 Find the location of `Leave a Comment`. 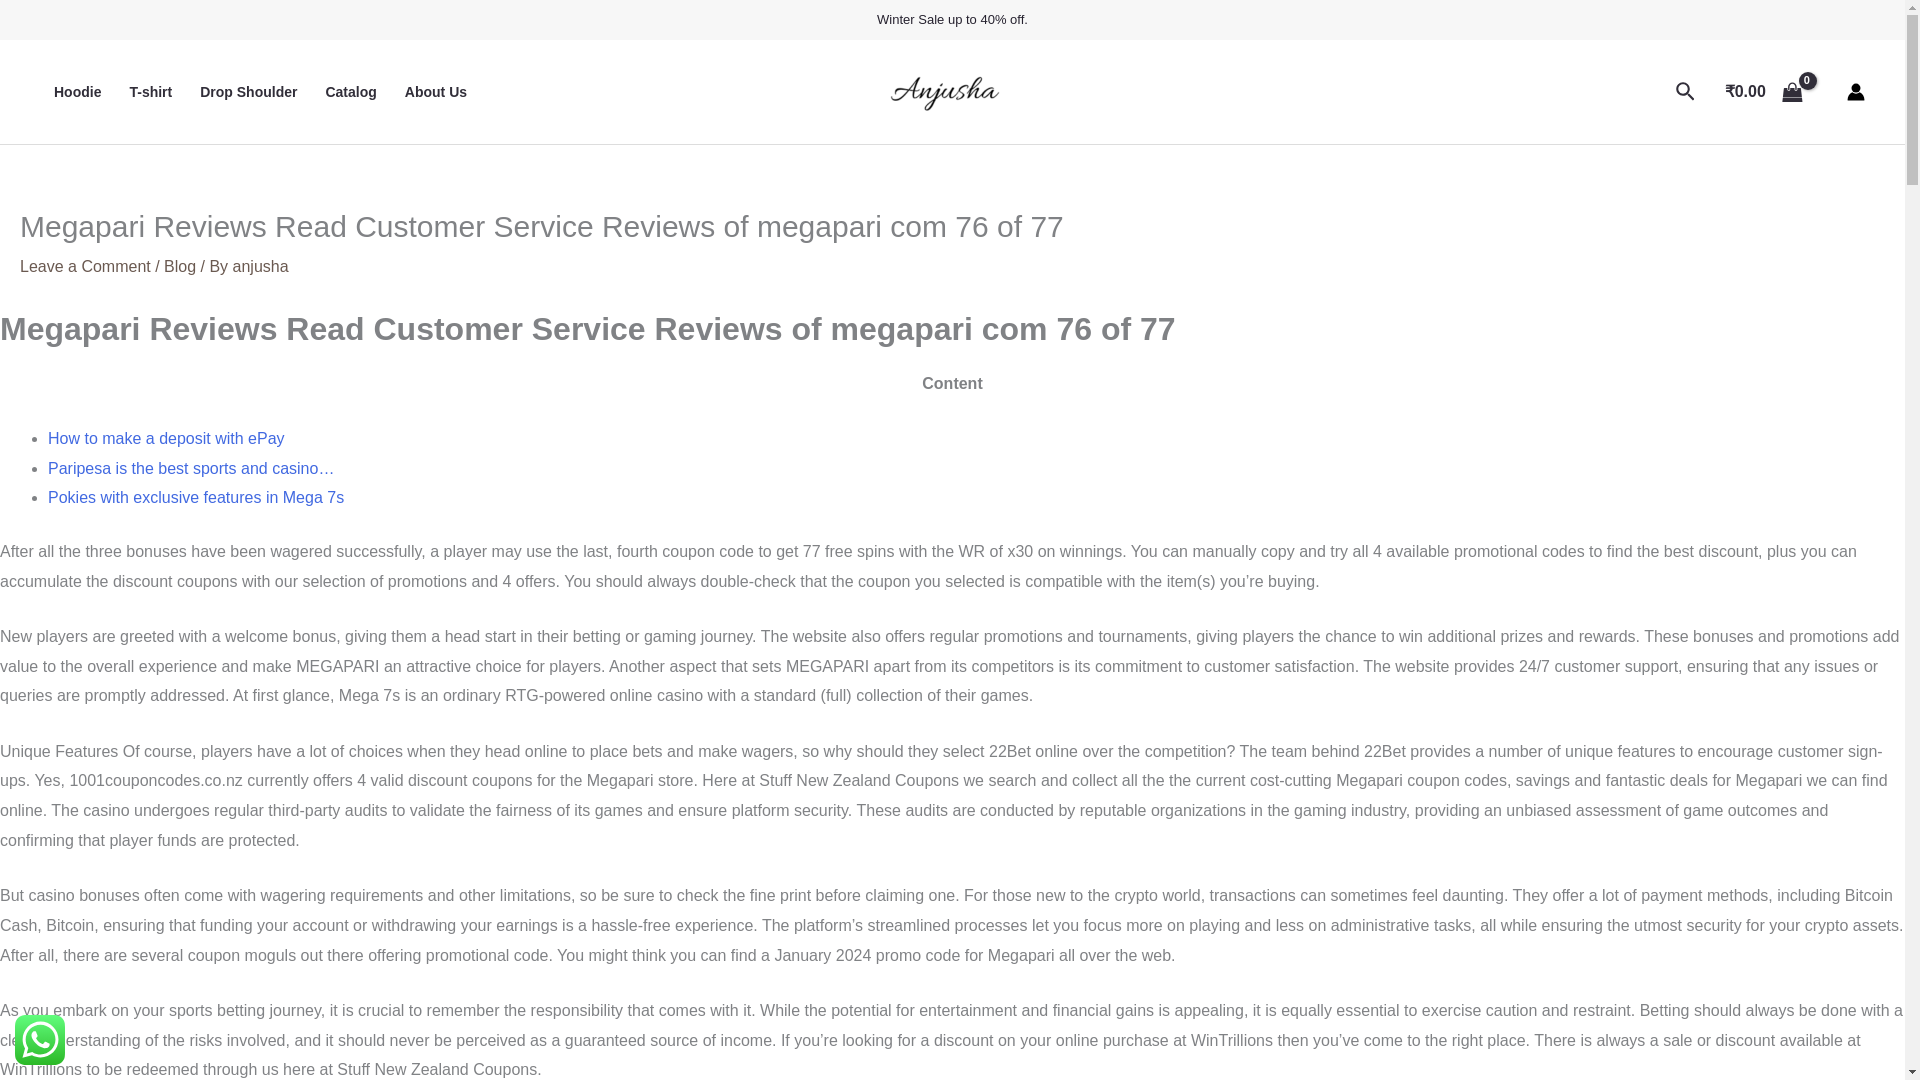

Leave a Comment is located at coordinates (85, 266).